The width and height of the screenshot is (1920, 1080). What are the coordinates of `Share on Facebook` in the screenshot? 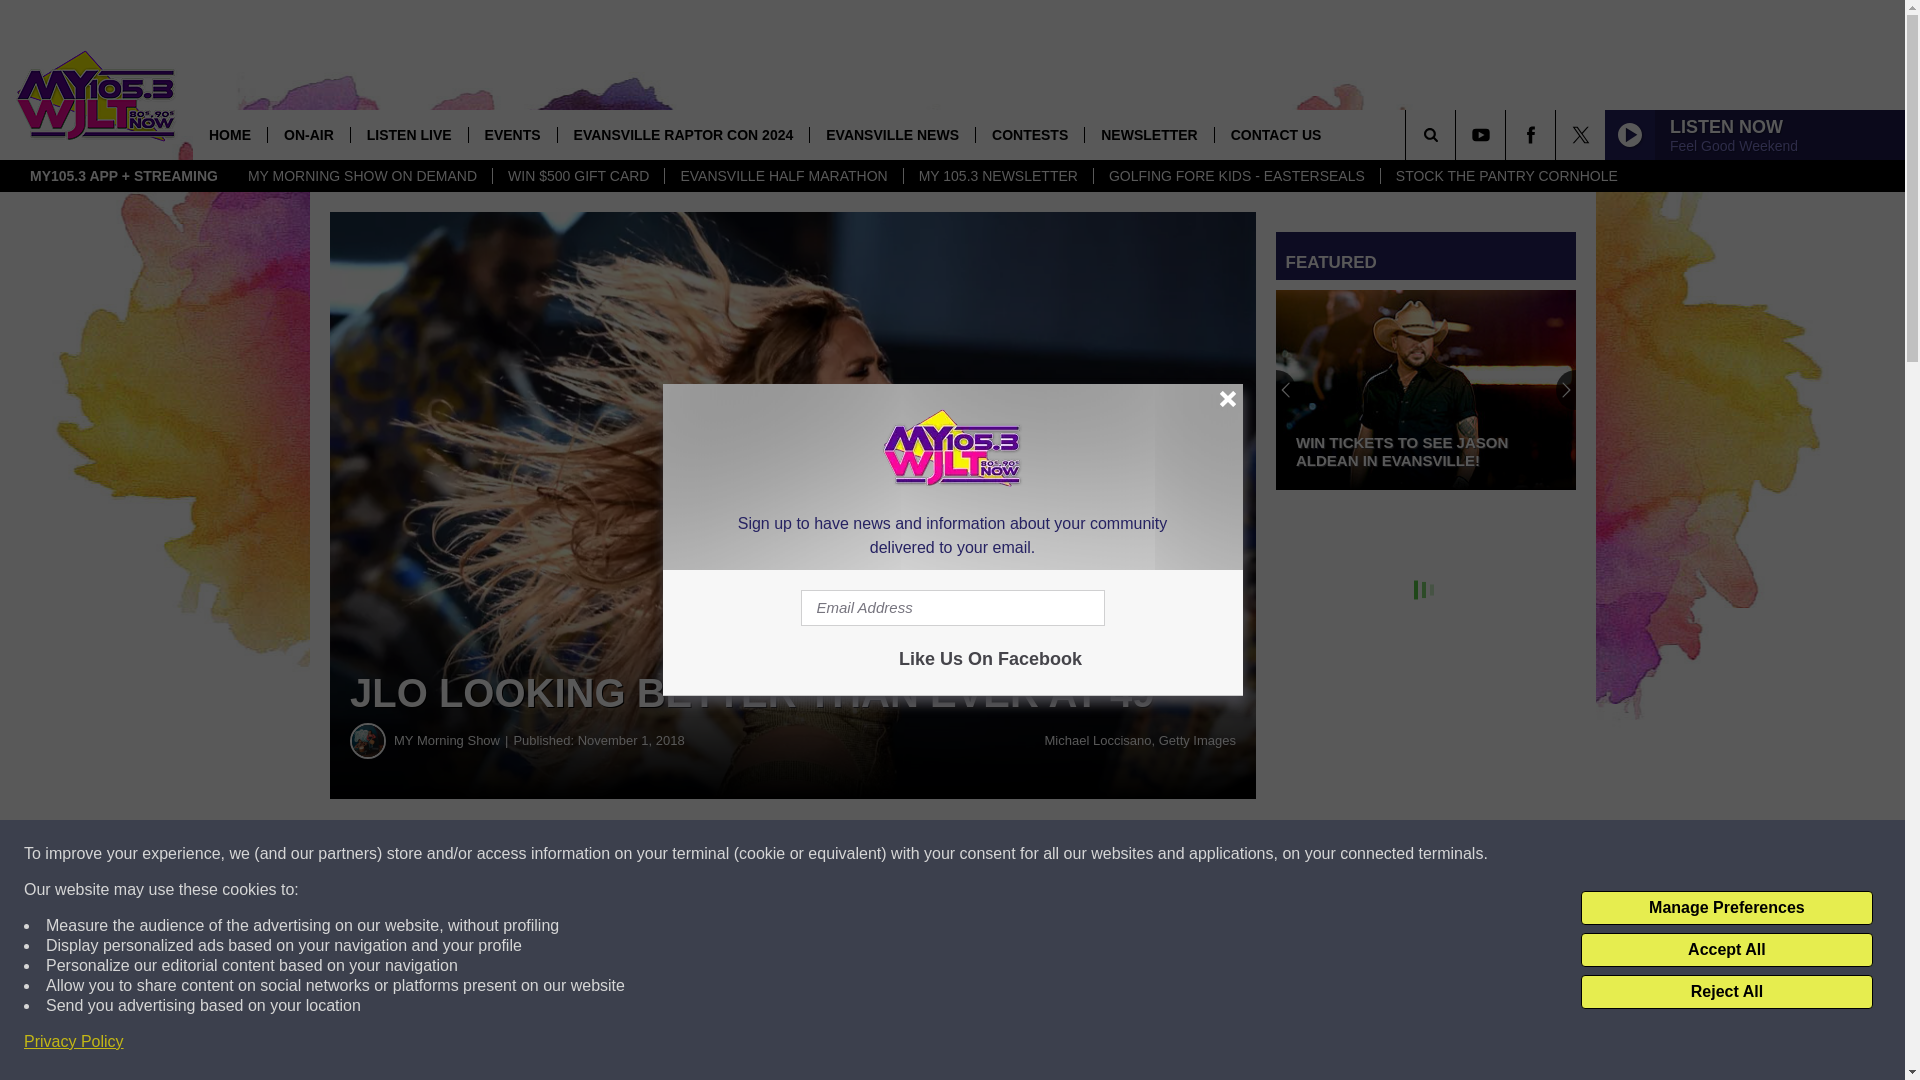 It's located at (608, 854).